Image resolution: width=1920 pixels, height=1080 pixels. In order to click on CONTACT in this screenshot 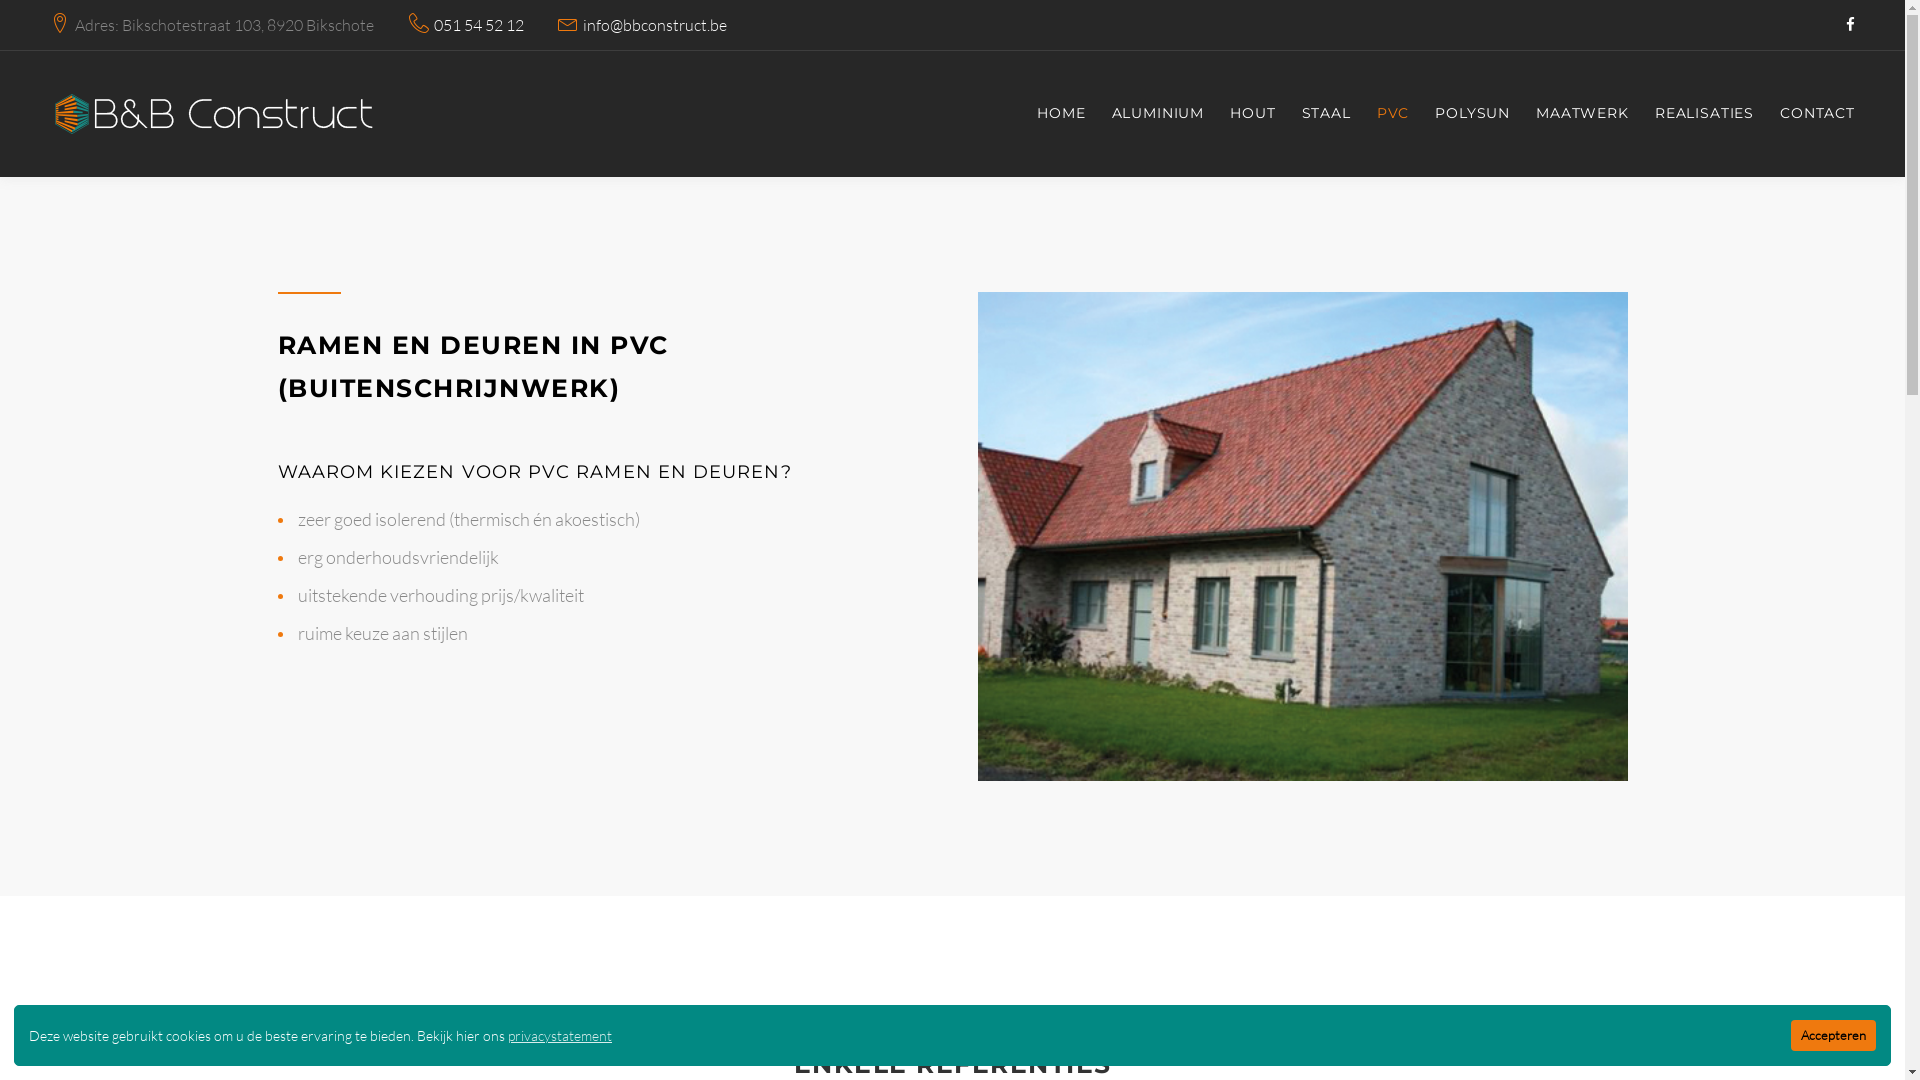, I will do `click(1818, 114)`.